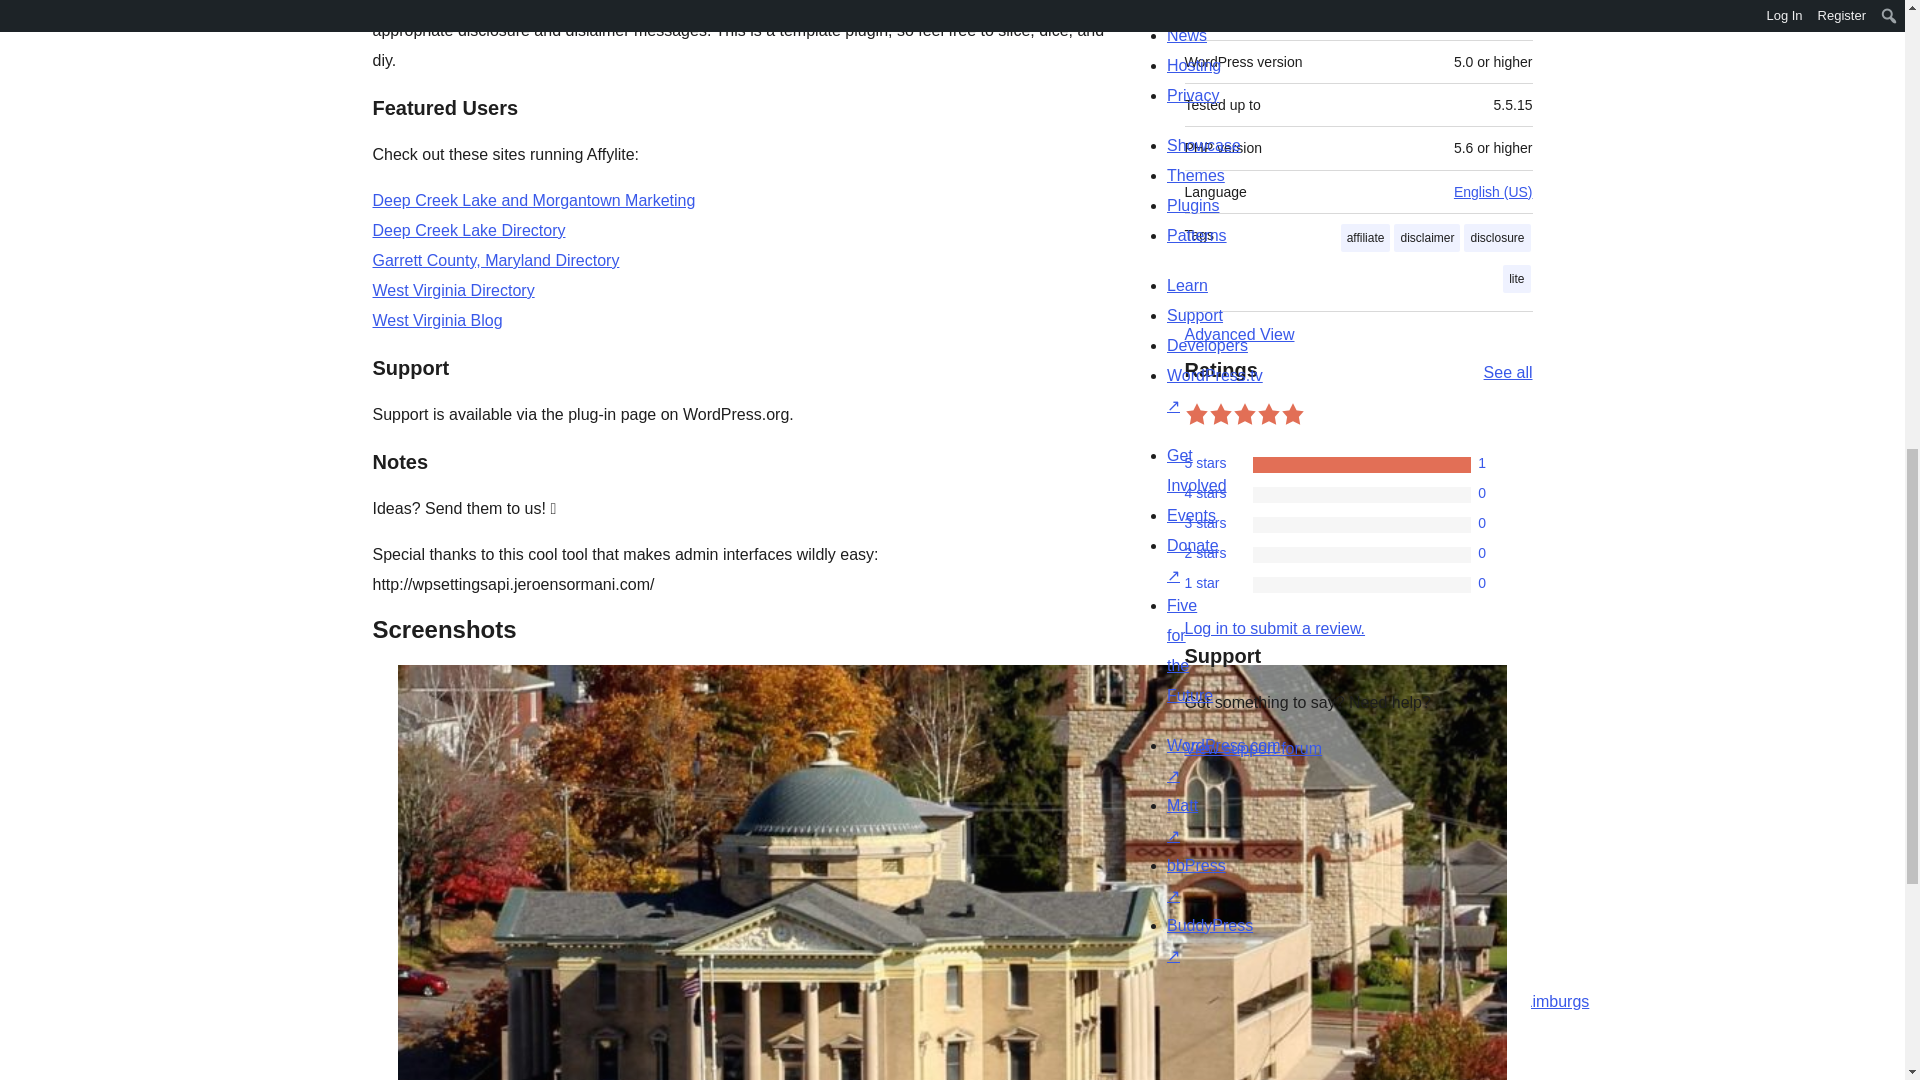 This screenshot has height=1080, width=1920. I want to click on Garrett County, Maryland Directory, so click(495, 260).